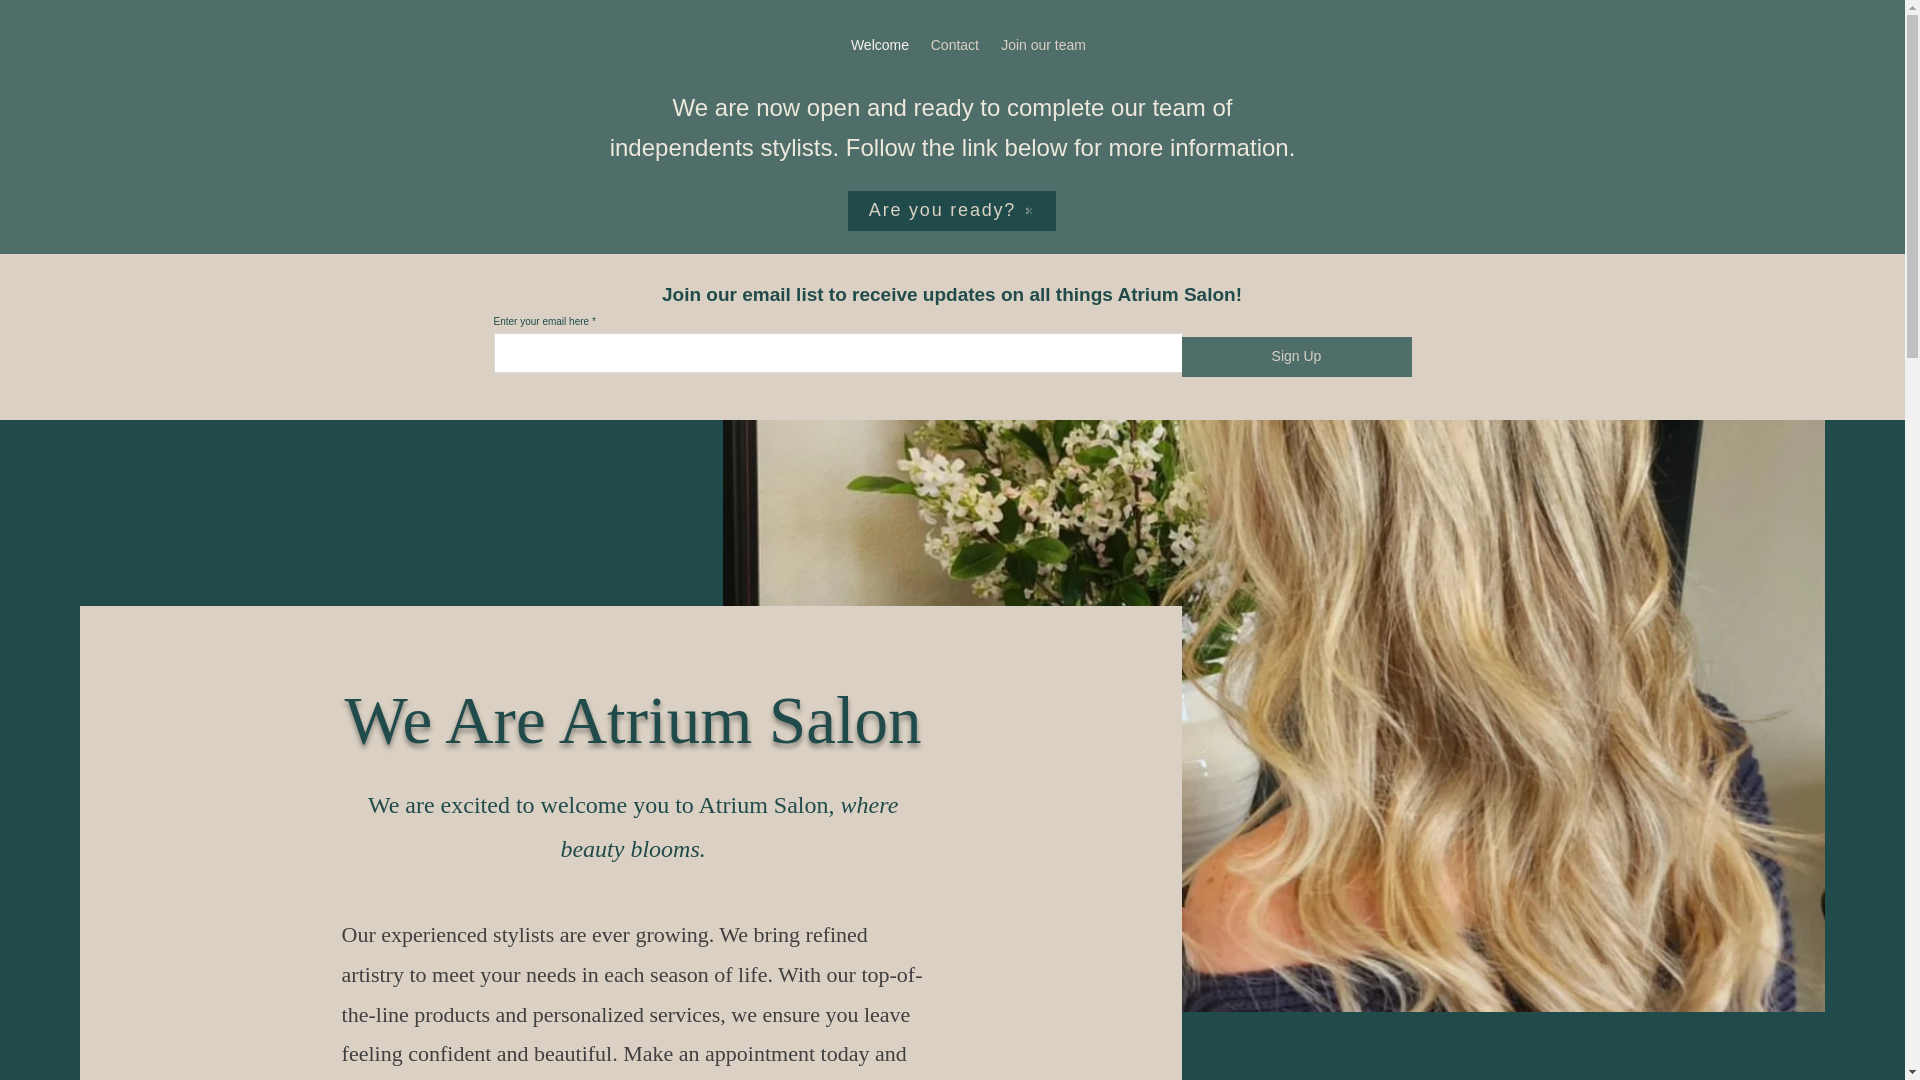 This screenshot has width=1920, height=1080. I want to click on Are you ready?, so click(952, 211).